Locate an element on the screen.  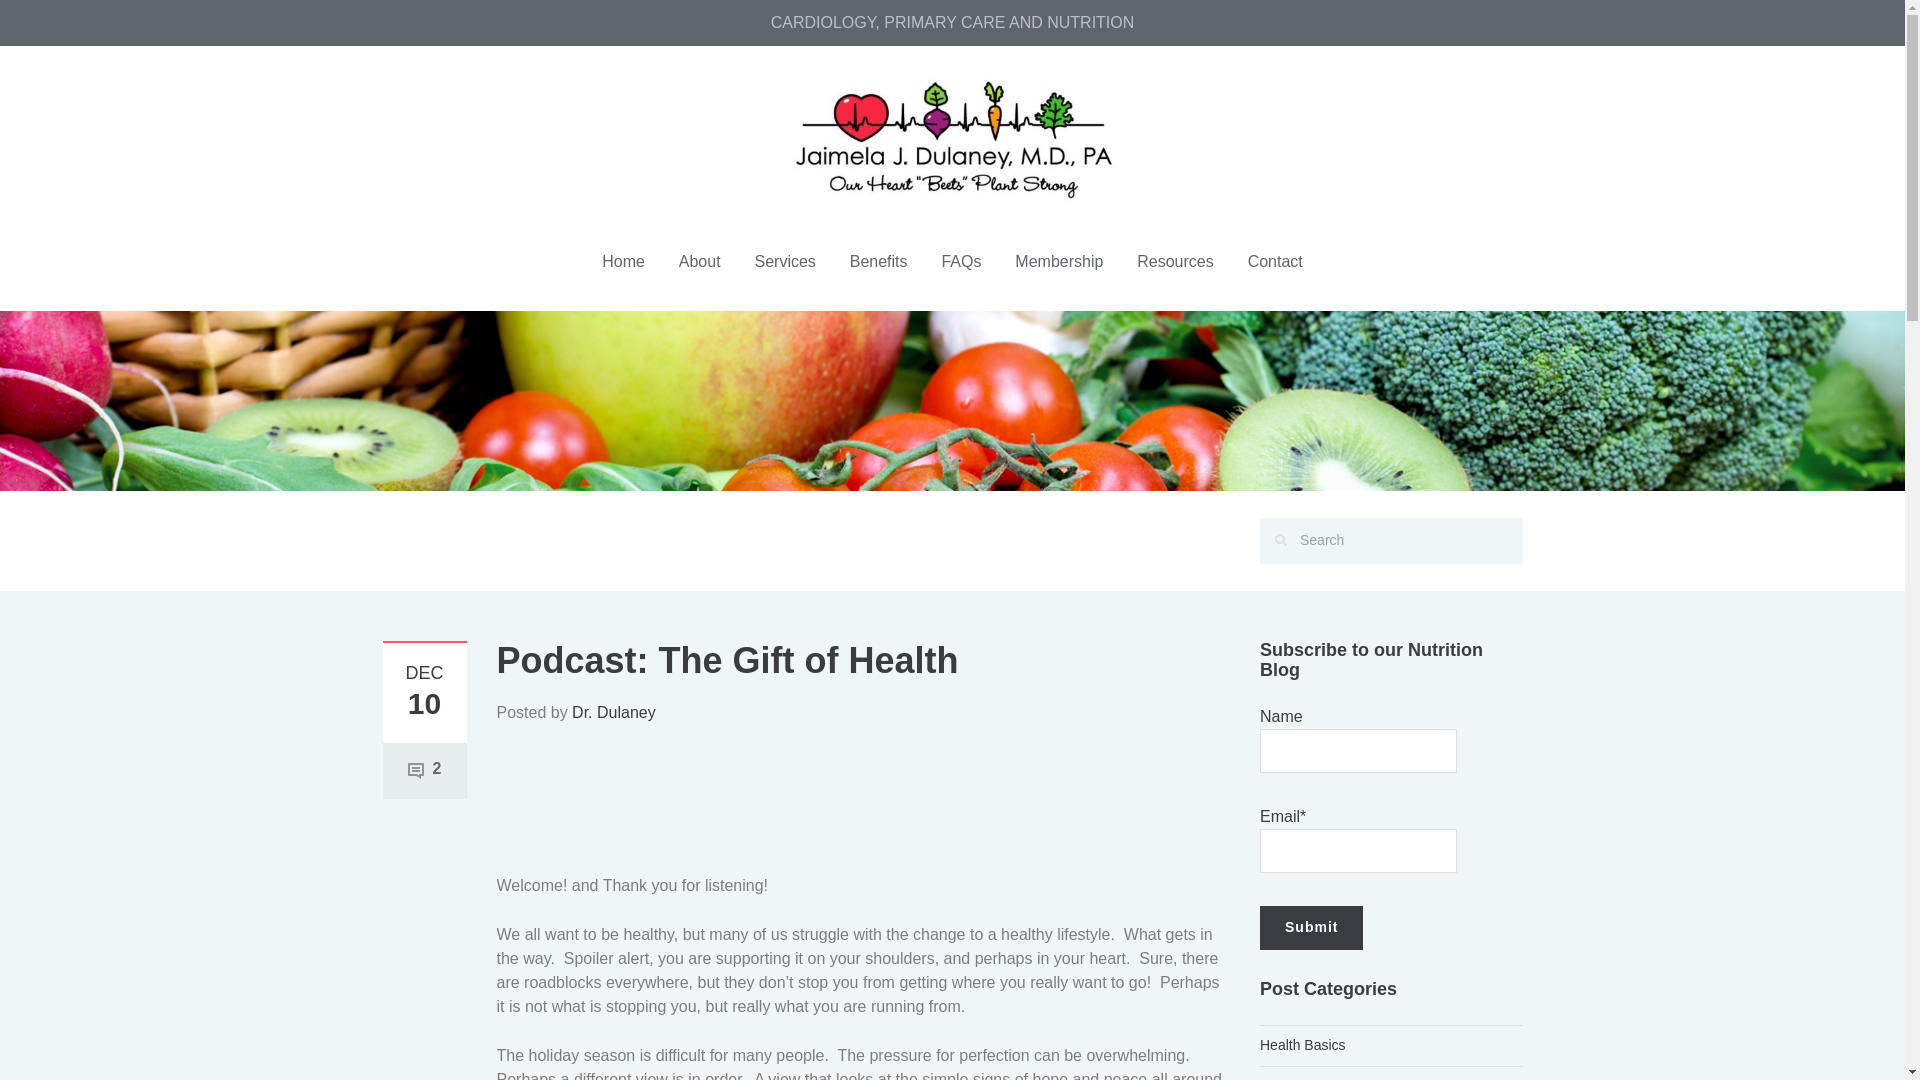
Membership is located at coordinates (1058, 260).